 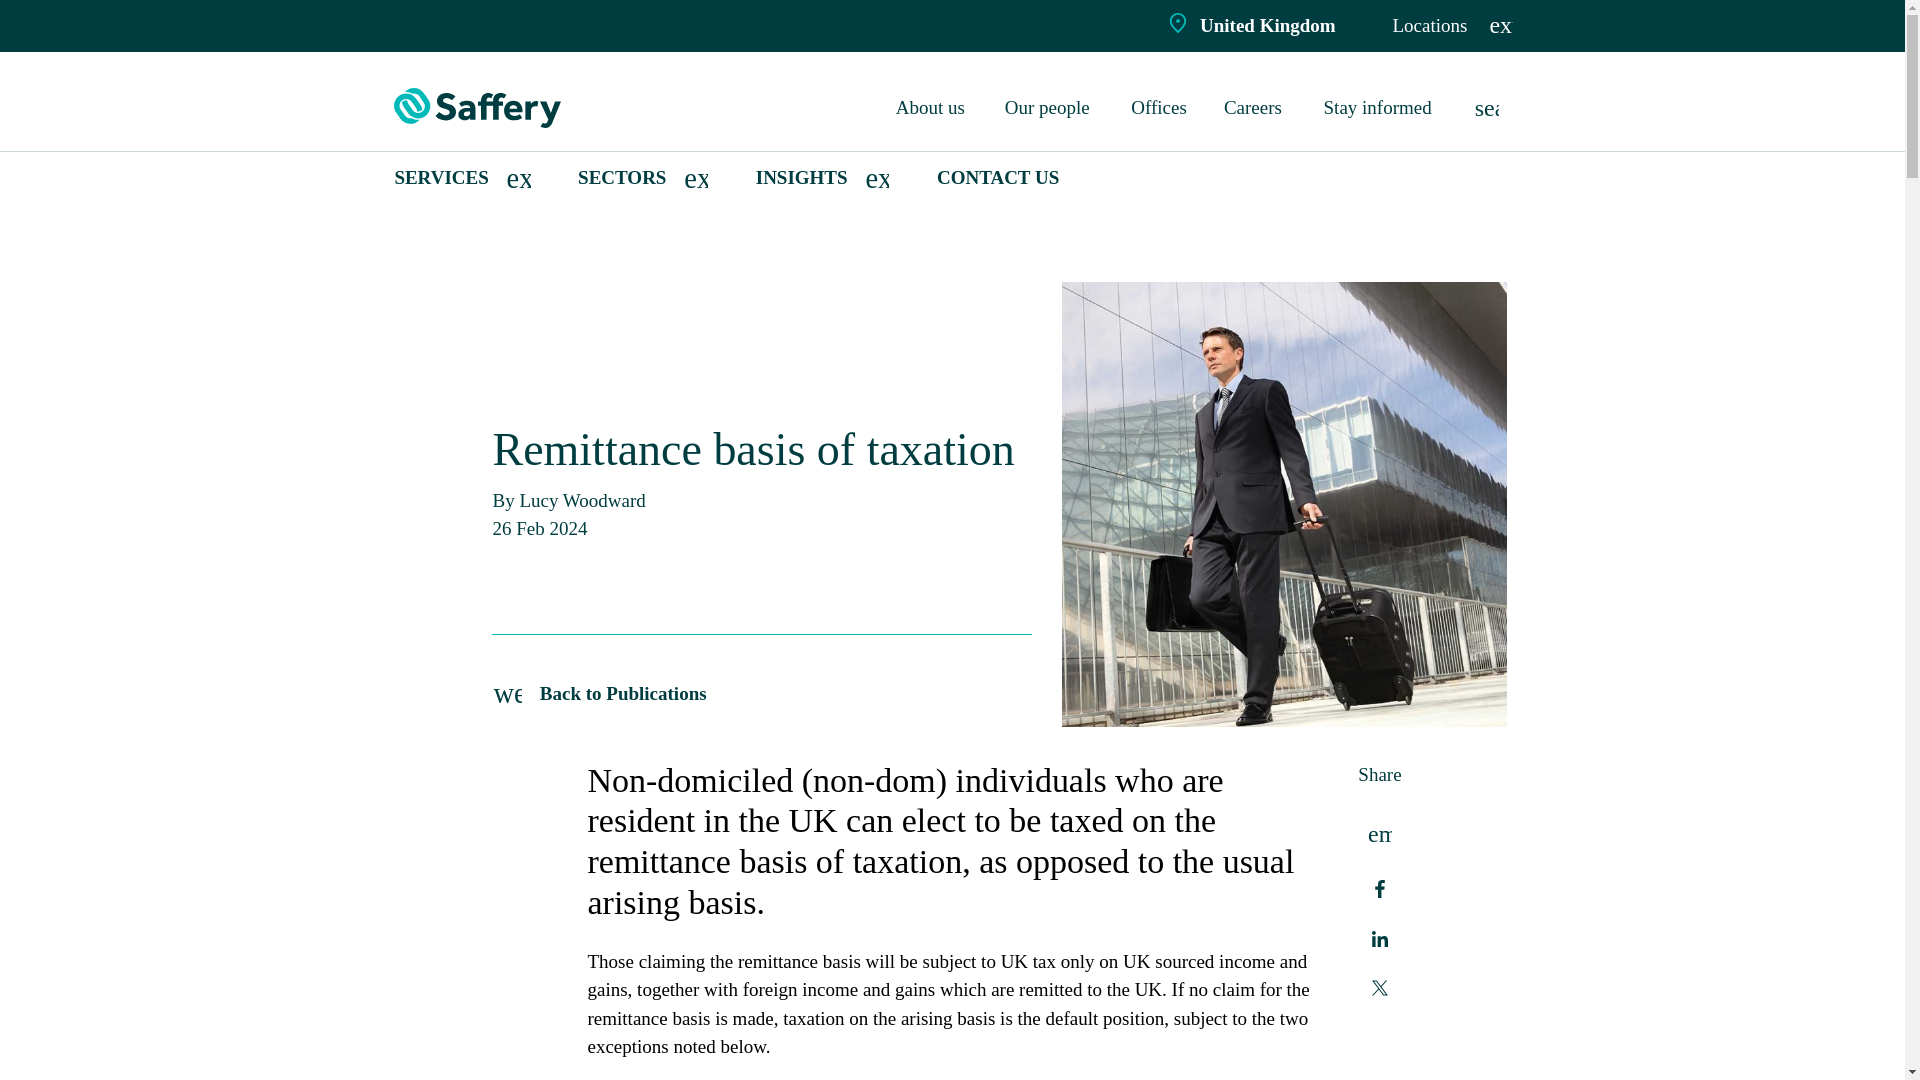 I want to click on Stay informed, so click(x=1381, y=108).